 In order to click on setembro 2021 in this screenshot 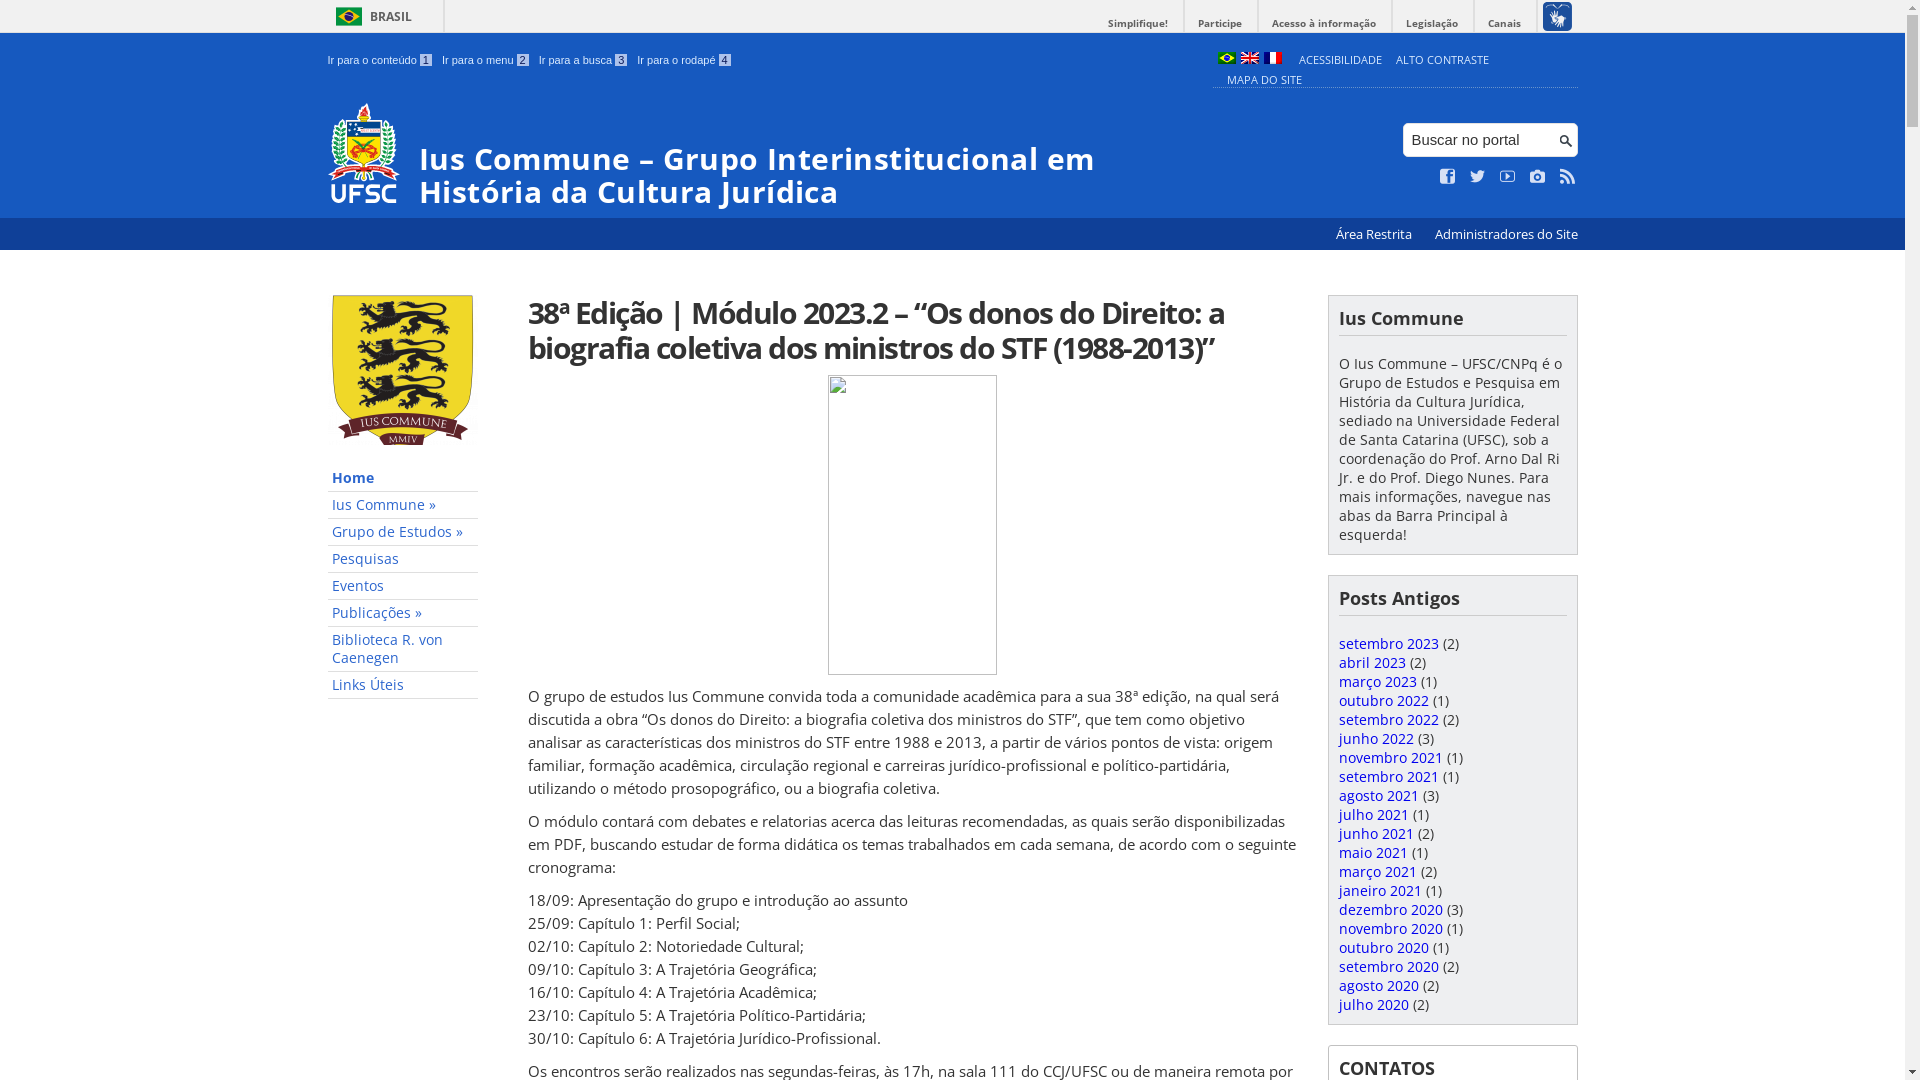, I will do `click(1388, 776)`.